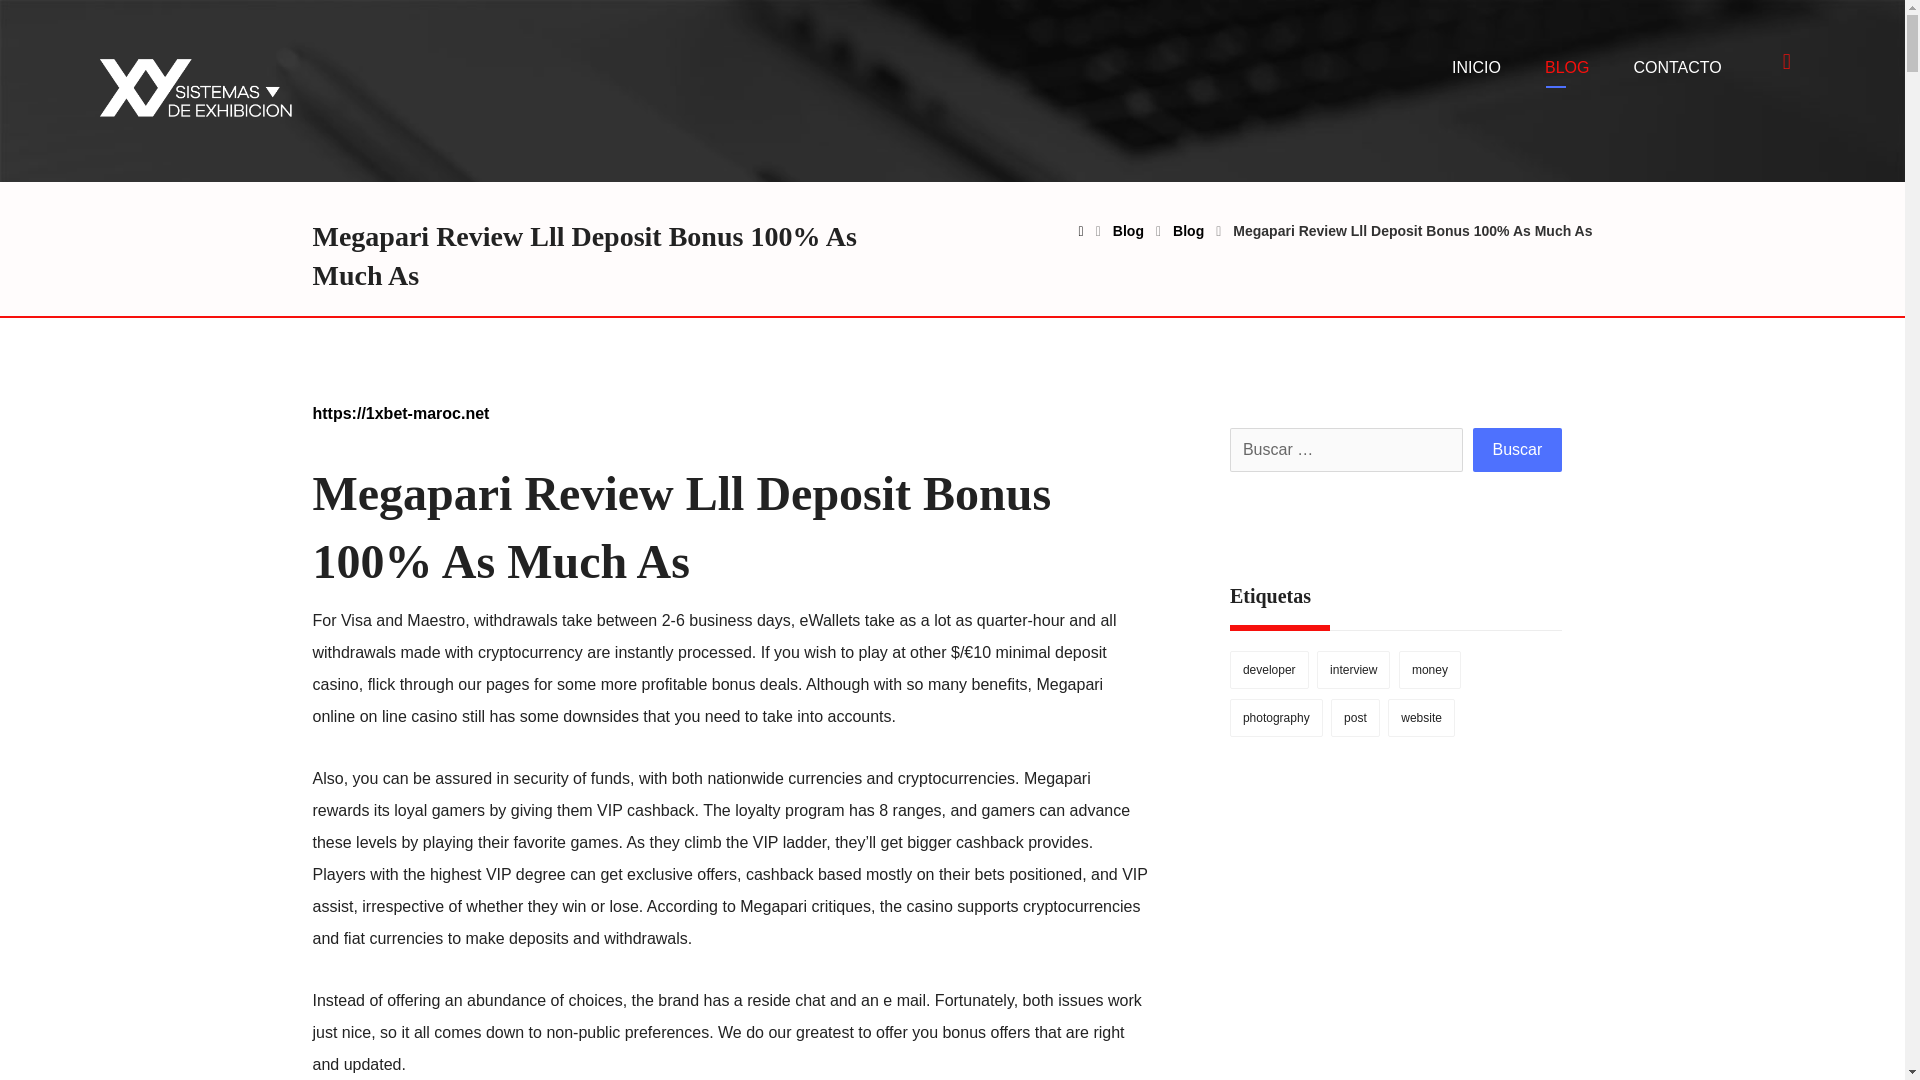  What do you see at coordinates (1517, 449) in the screenshot?
I see `Buscar` at bounding box center [1517, 449].